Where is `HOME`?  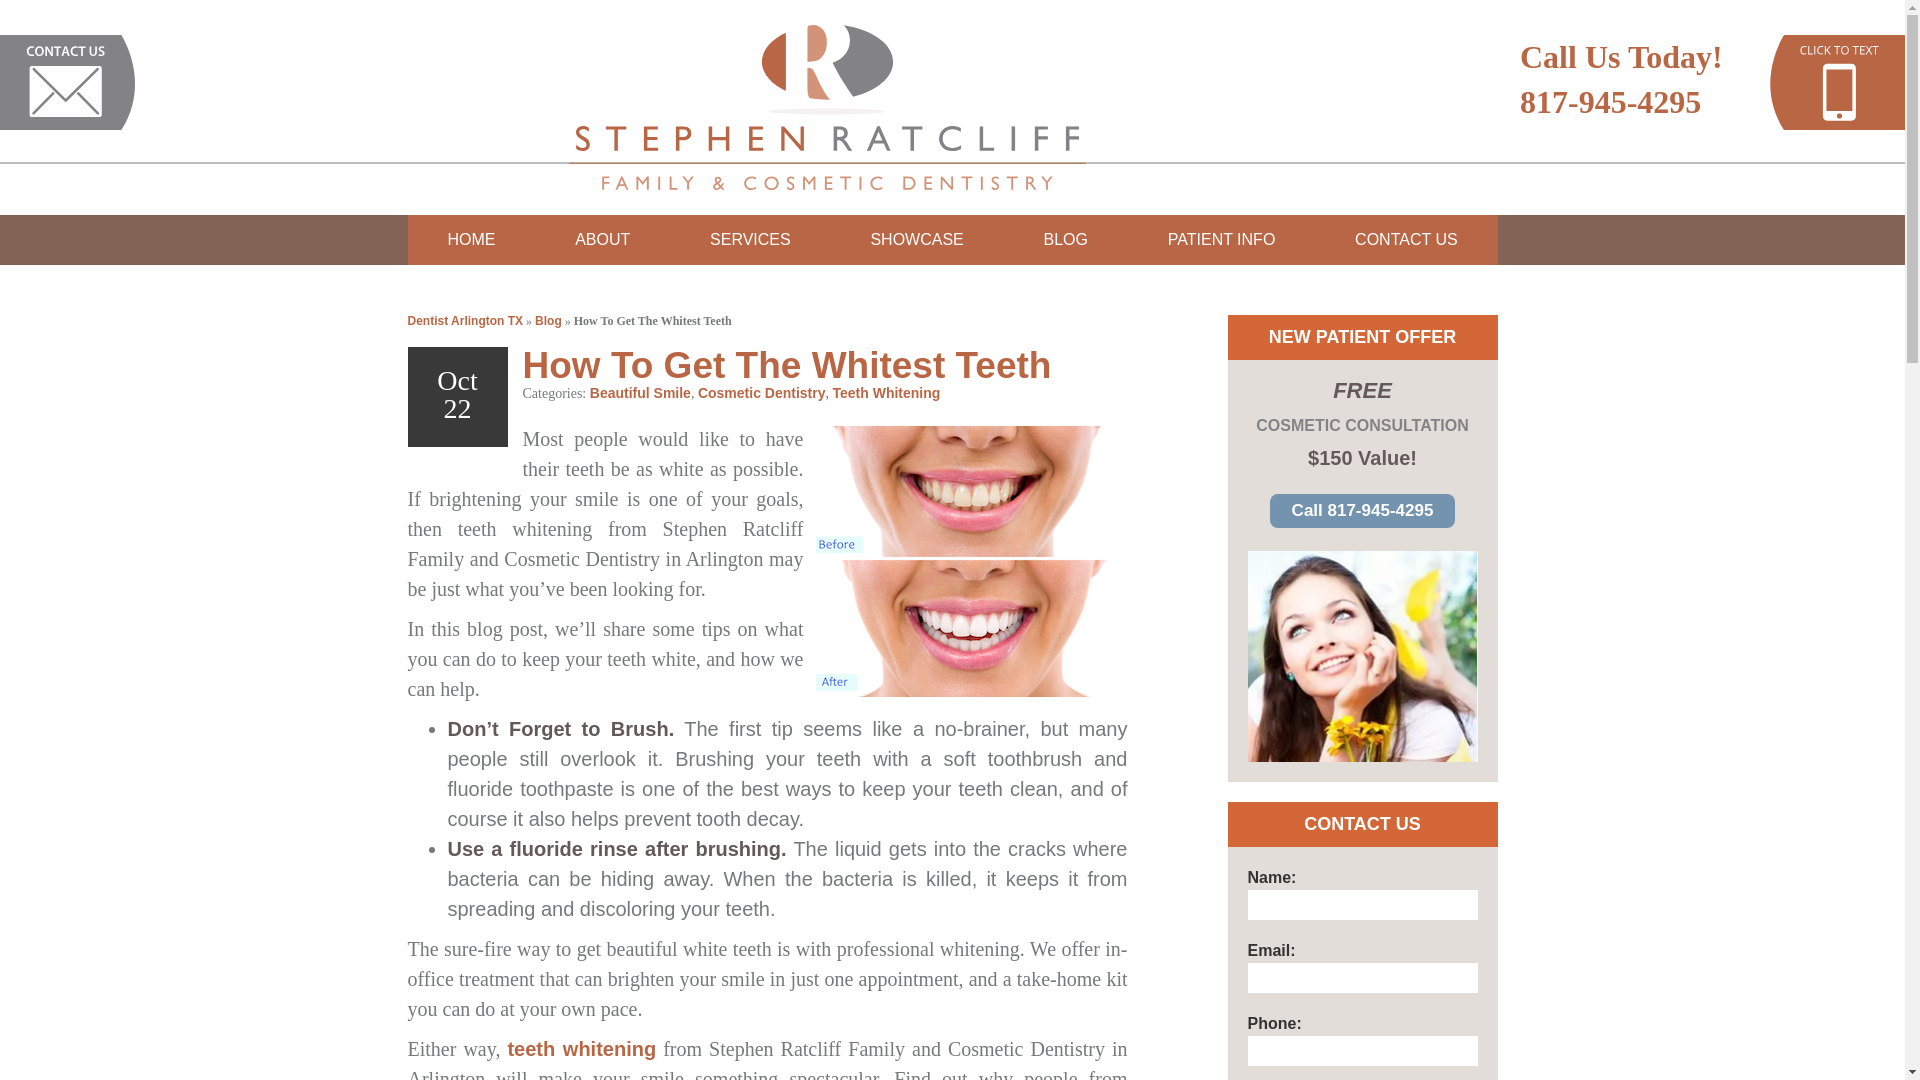 HOME is located at coordinates (471, 239).